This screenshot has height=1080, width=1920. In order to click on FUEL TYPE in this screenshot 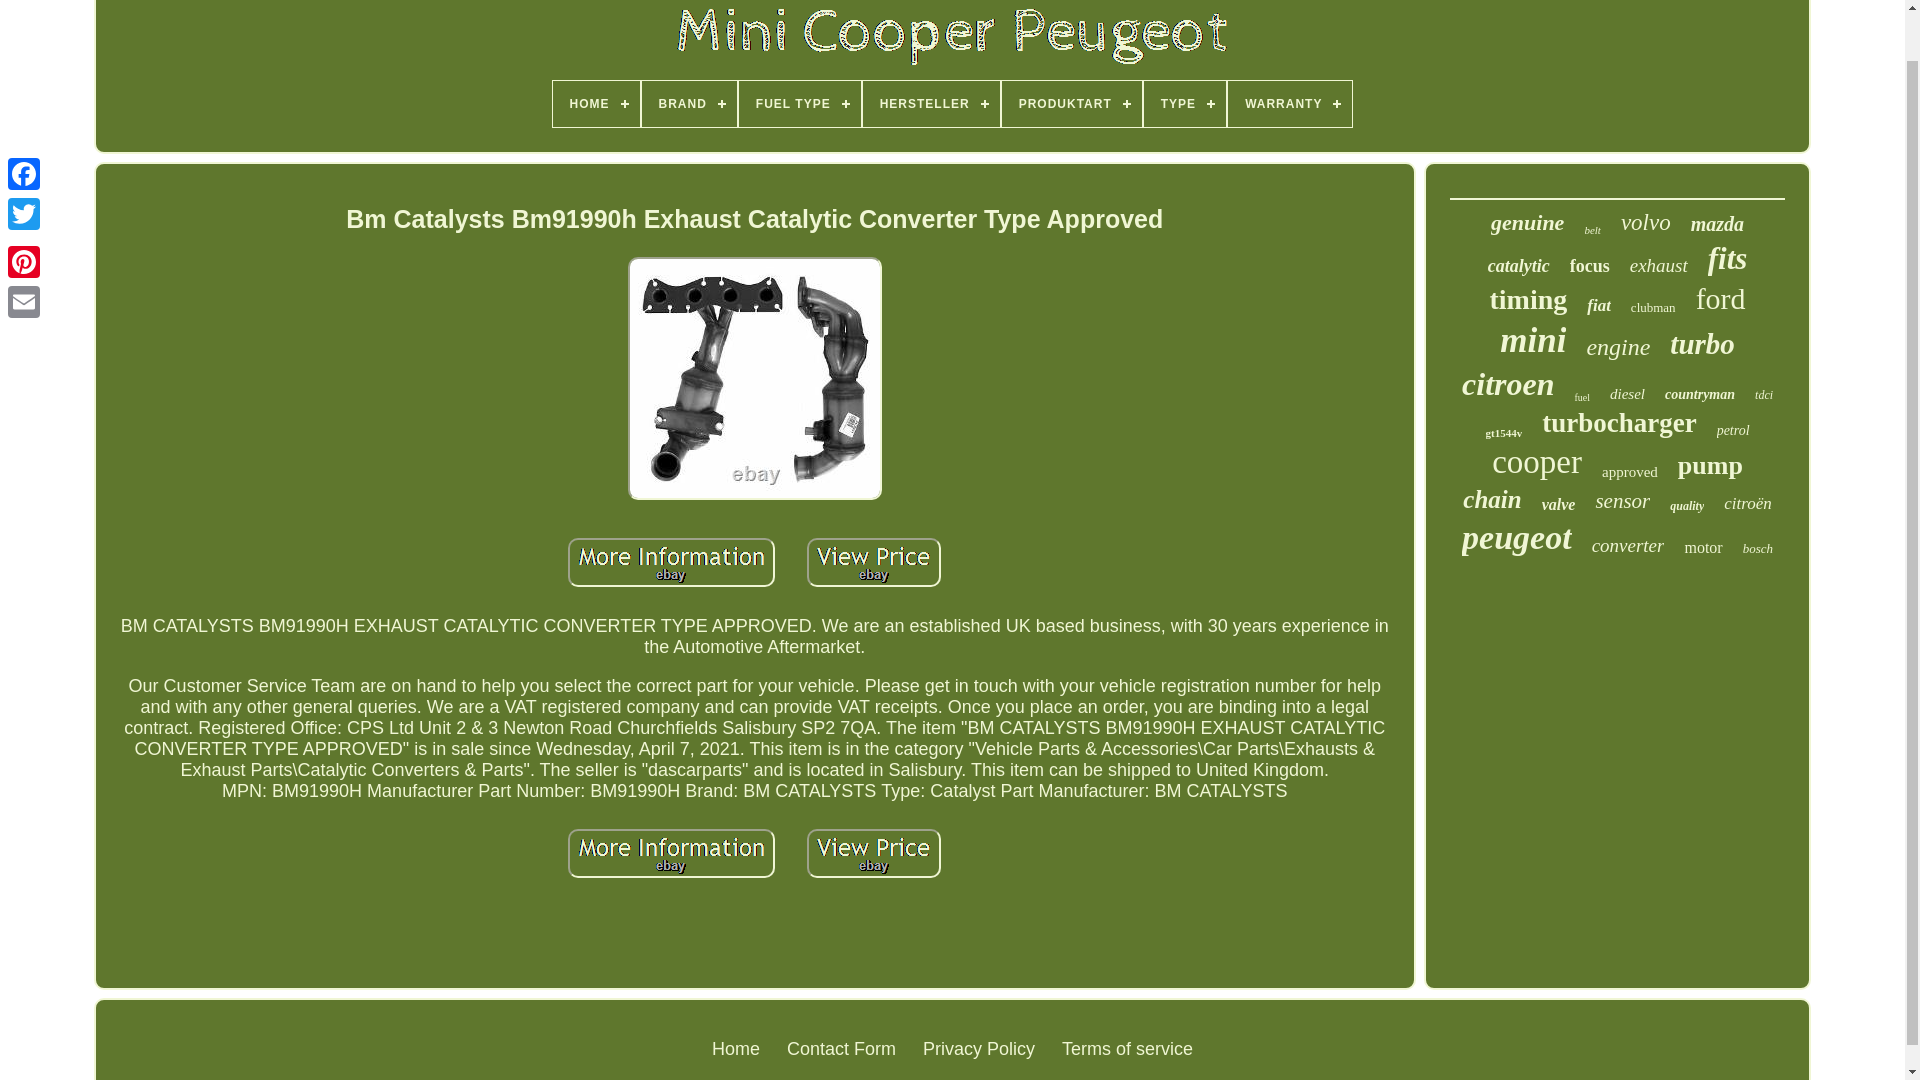, I will do `click(800, 104)`.